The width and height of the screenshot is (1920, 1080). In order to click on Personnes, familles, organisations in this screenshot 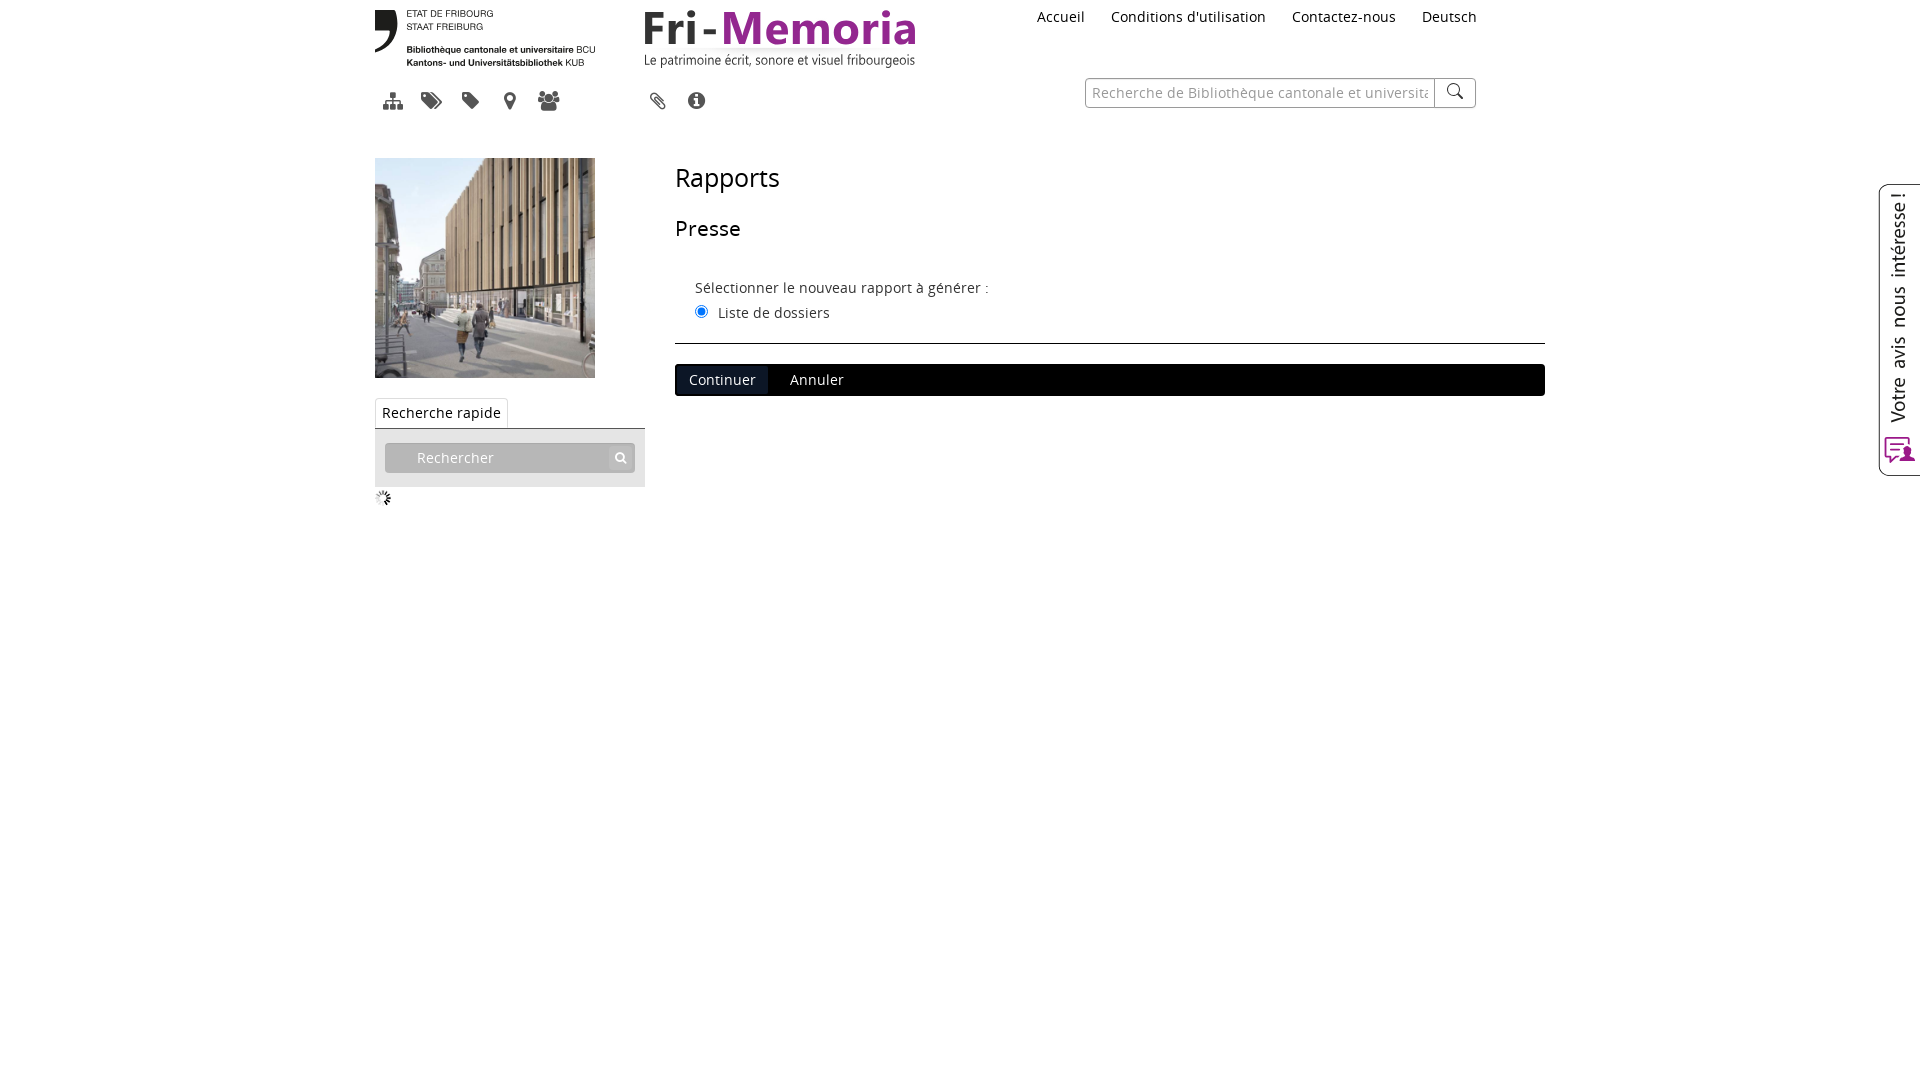, I will do `click(550, 102)`.